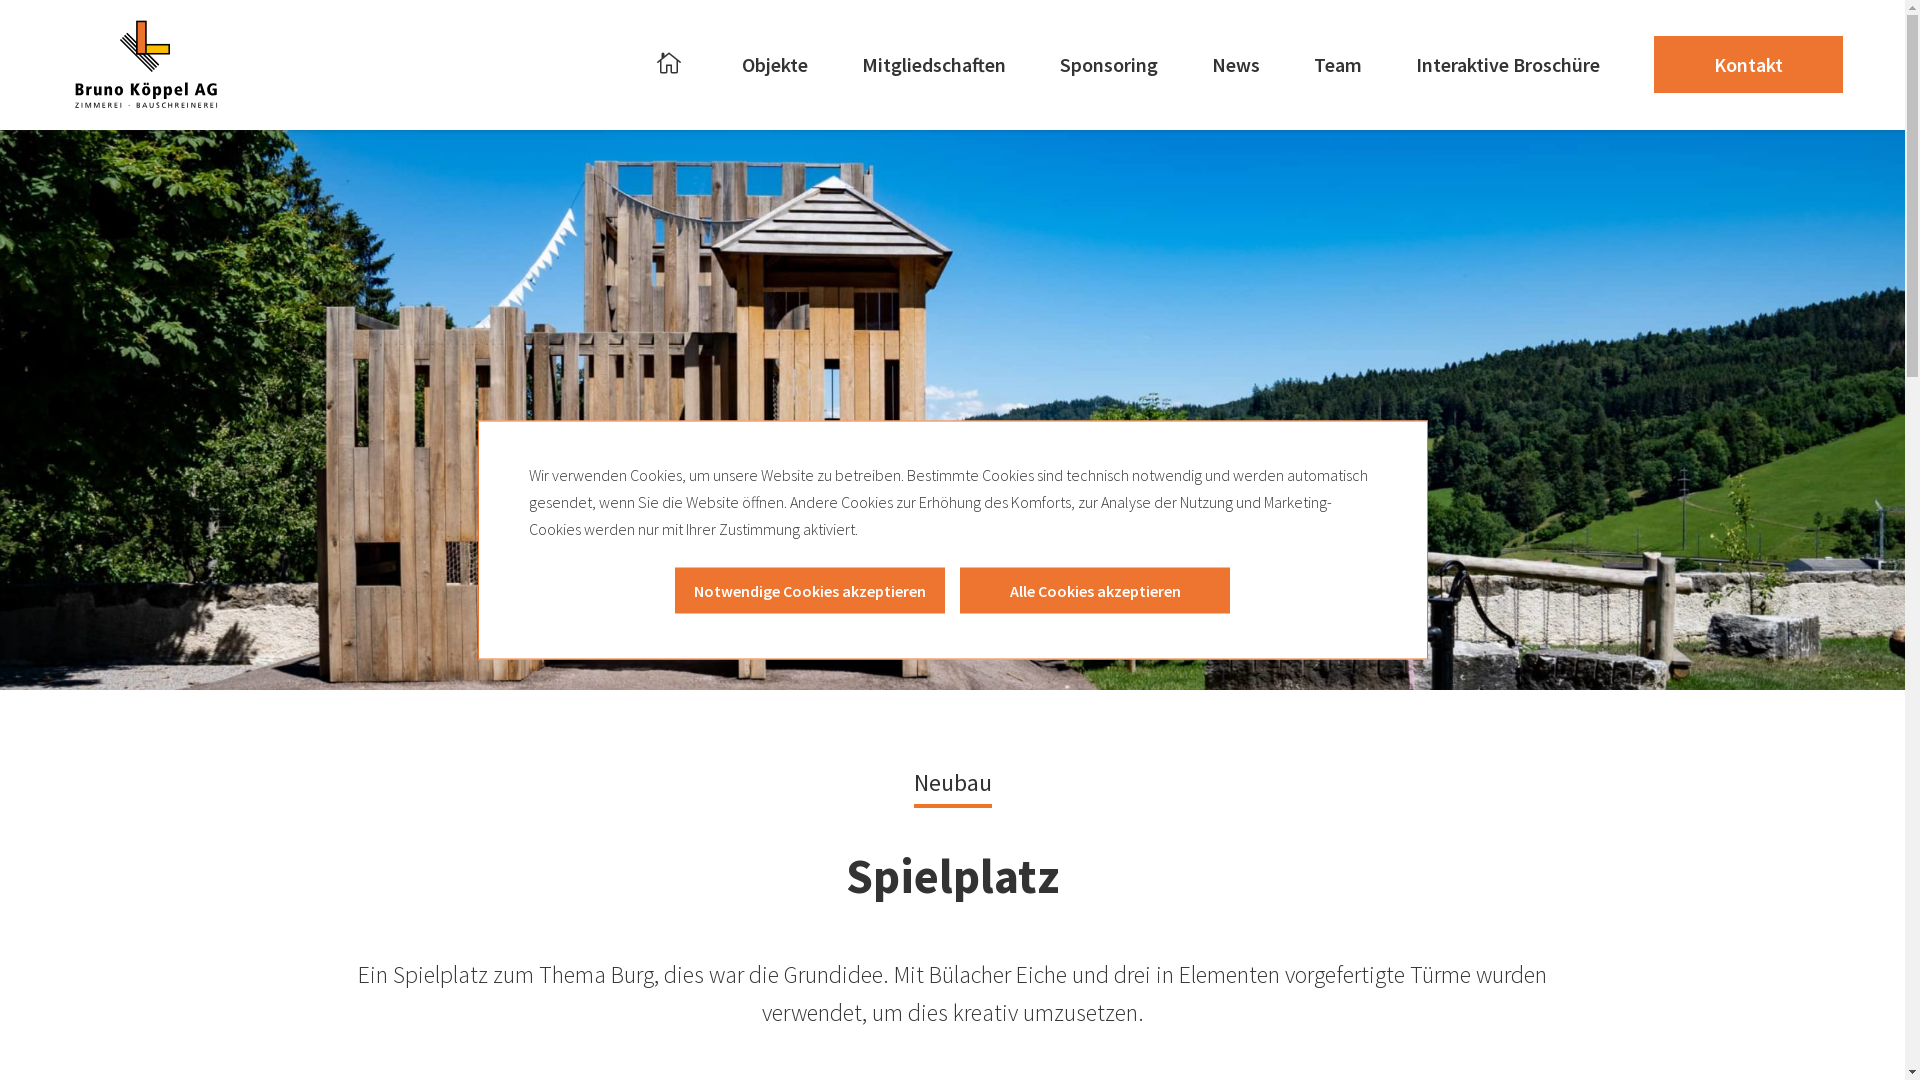 The width and height of the screenshot is (1920, 1080). What do you see at coordinates (149, 75) in the screenshot?
I see `Created with Snap` at bounding box center [149, 75].